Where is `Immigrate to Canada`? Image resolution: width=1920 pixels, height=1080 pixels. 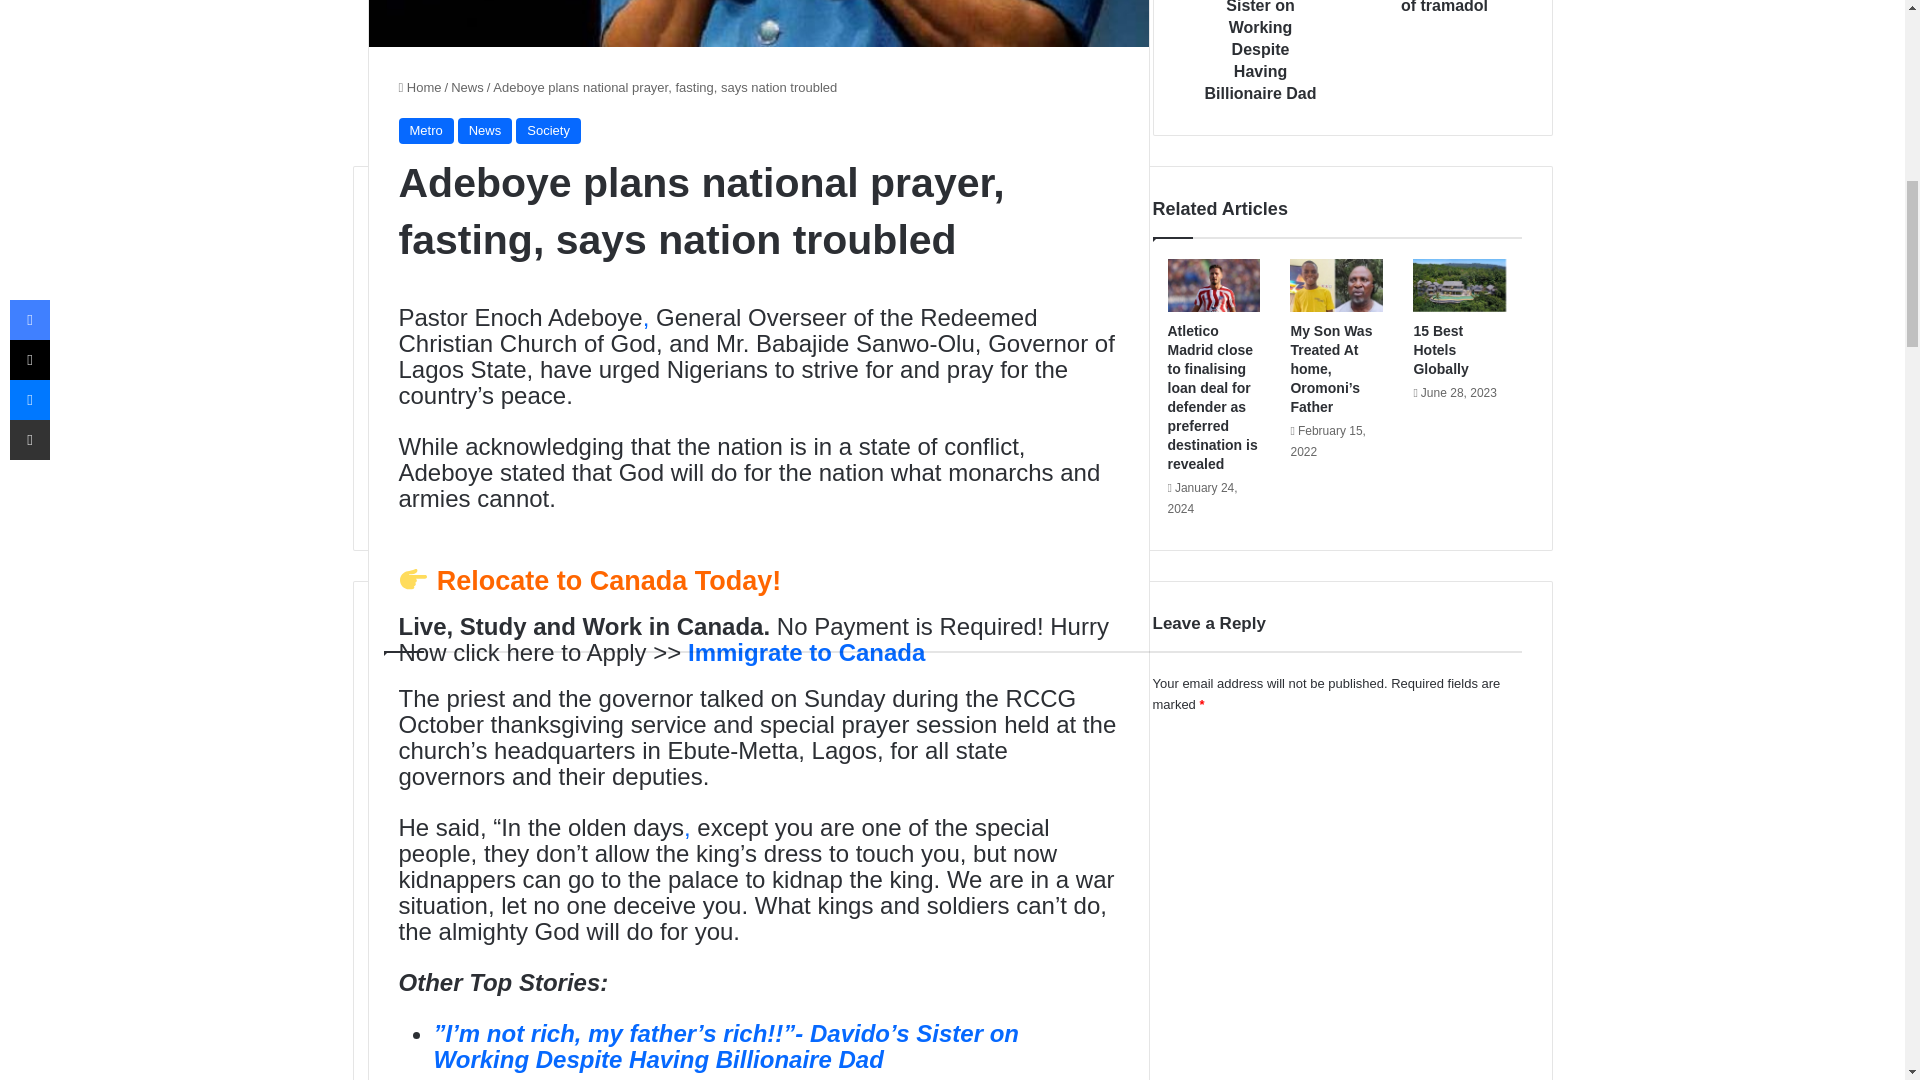
Immigrate to Canada is located at coordinates (806, 652).